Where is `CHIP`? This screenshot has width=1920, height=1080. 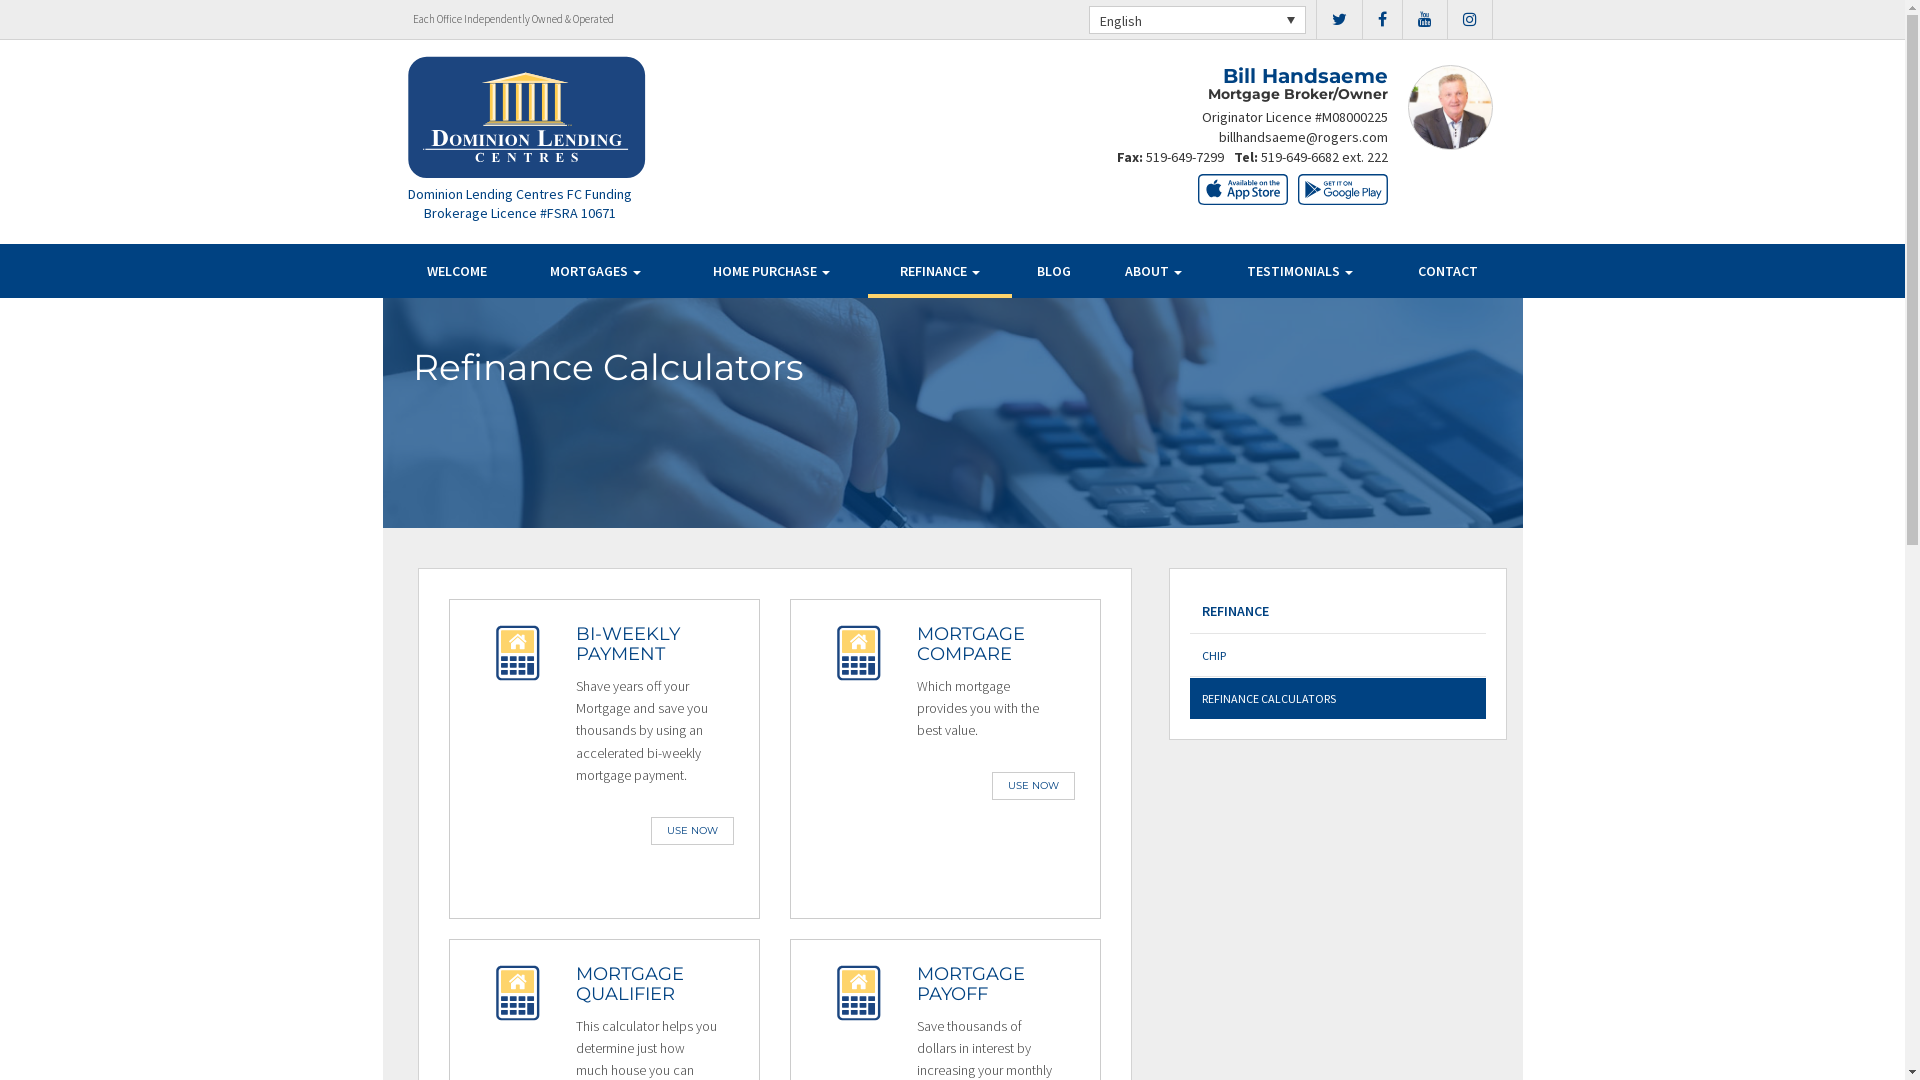 CHIP is located at coordinates (1338, 656).